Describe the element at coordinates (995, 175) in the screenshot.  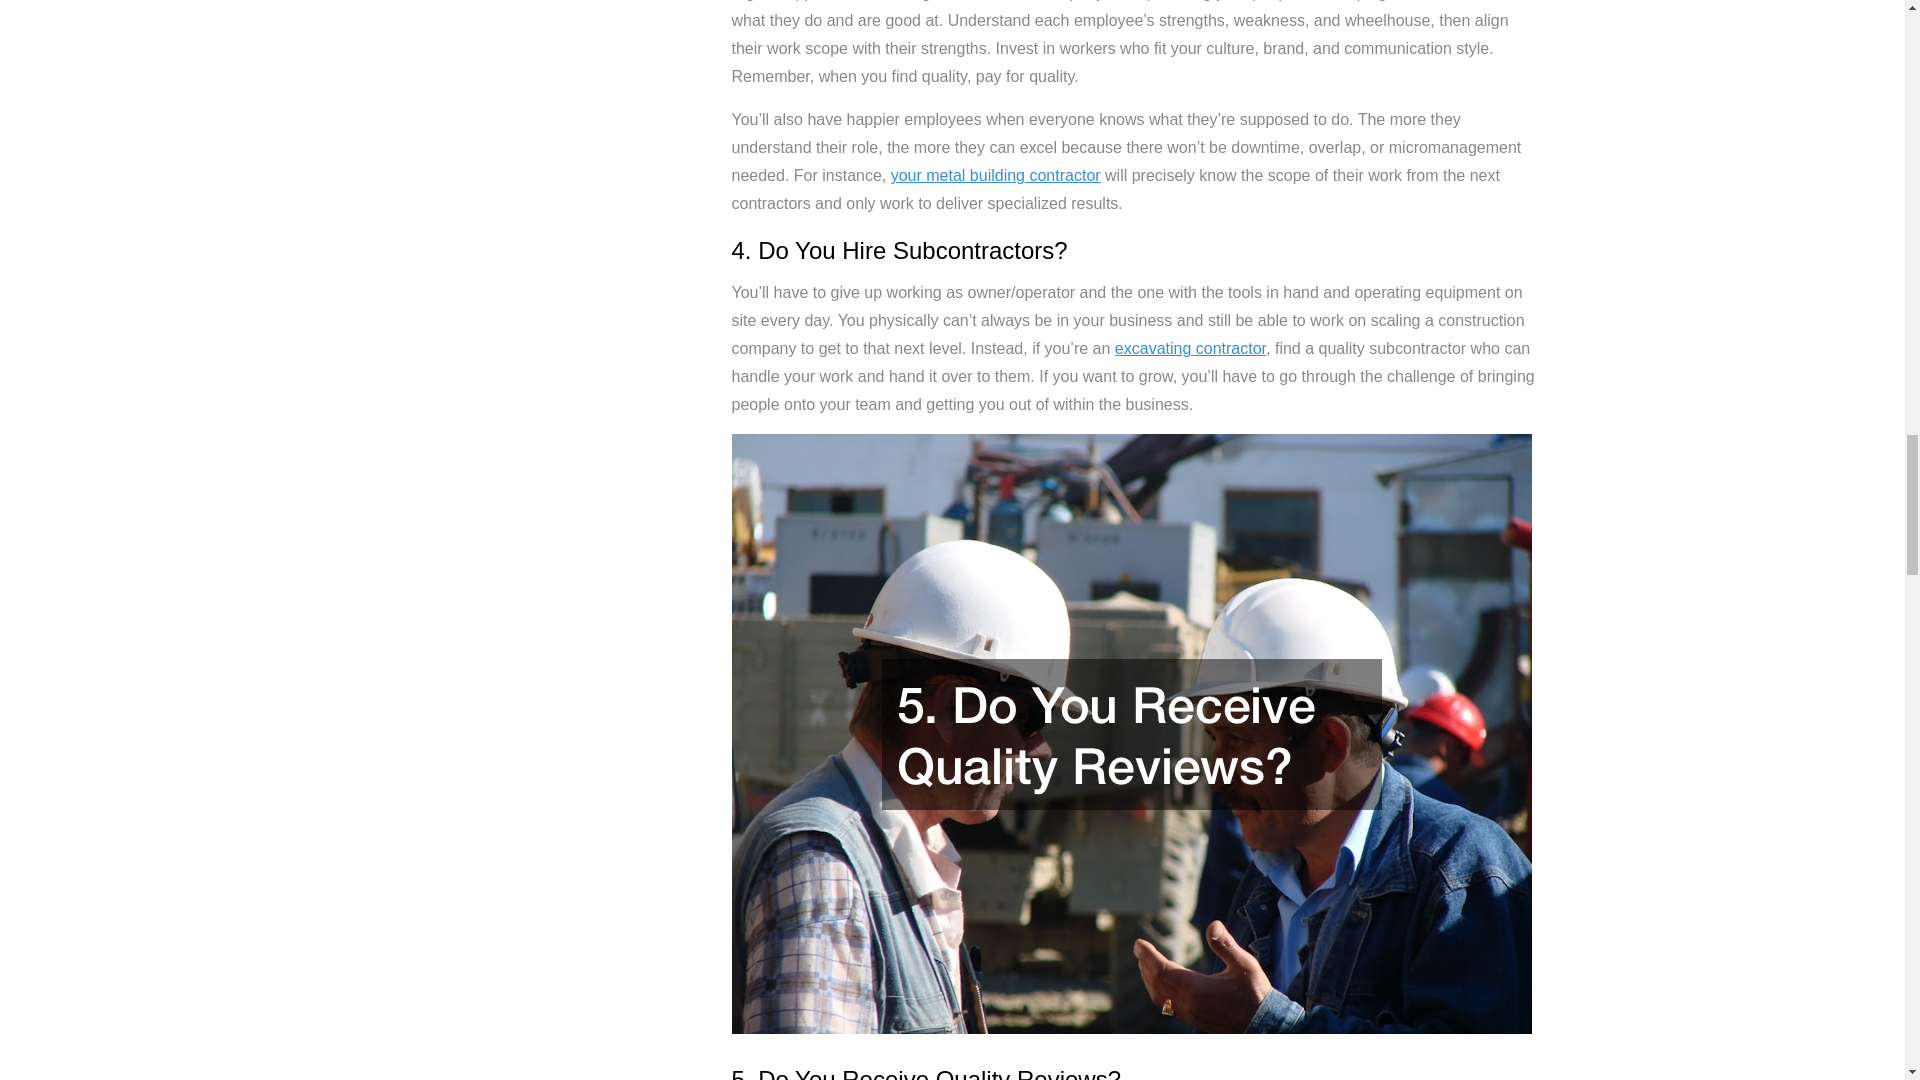
I see `your metal building contractor` at that location.